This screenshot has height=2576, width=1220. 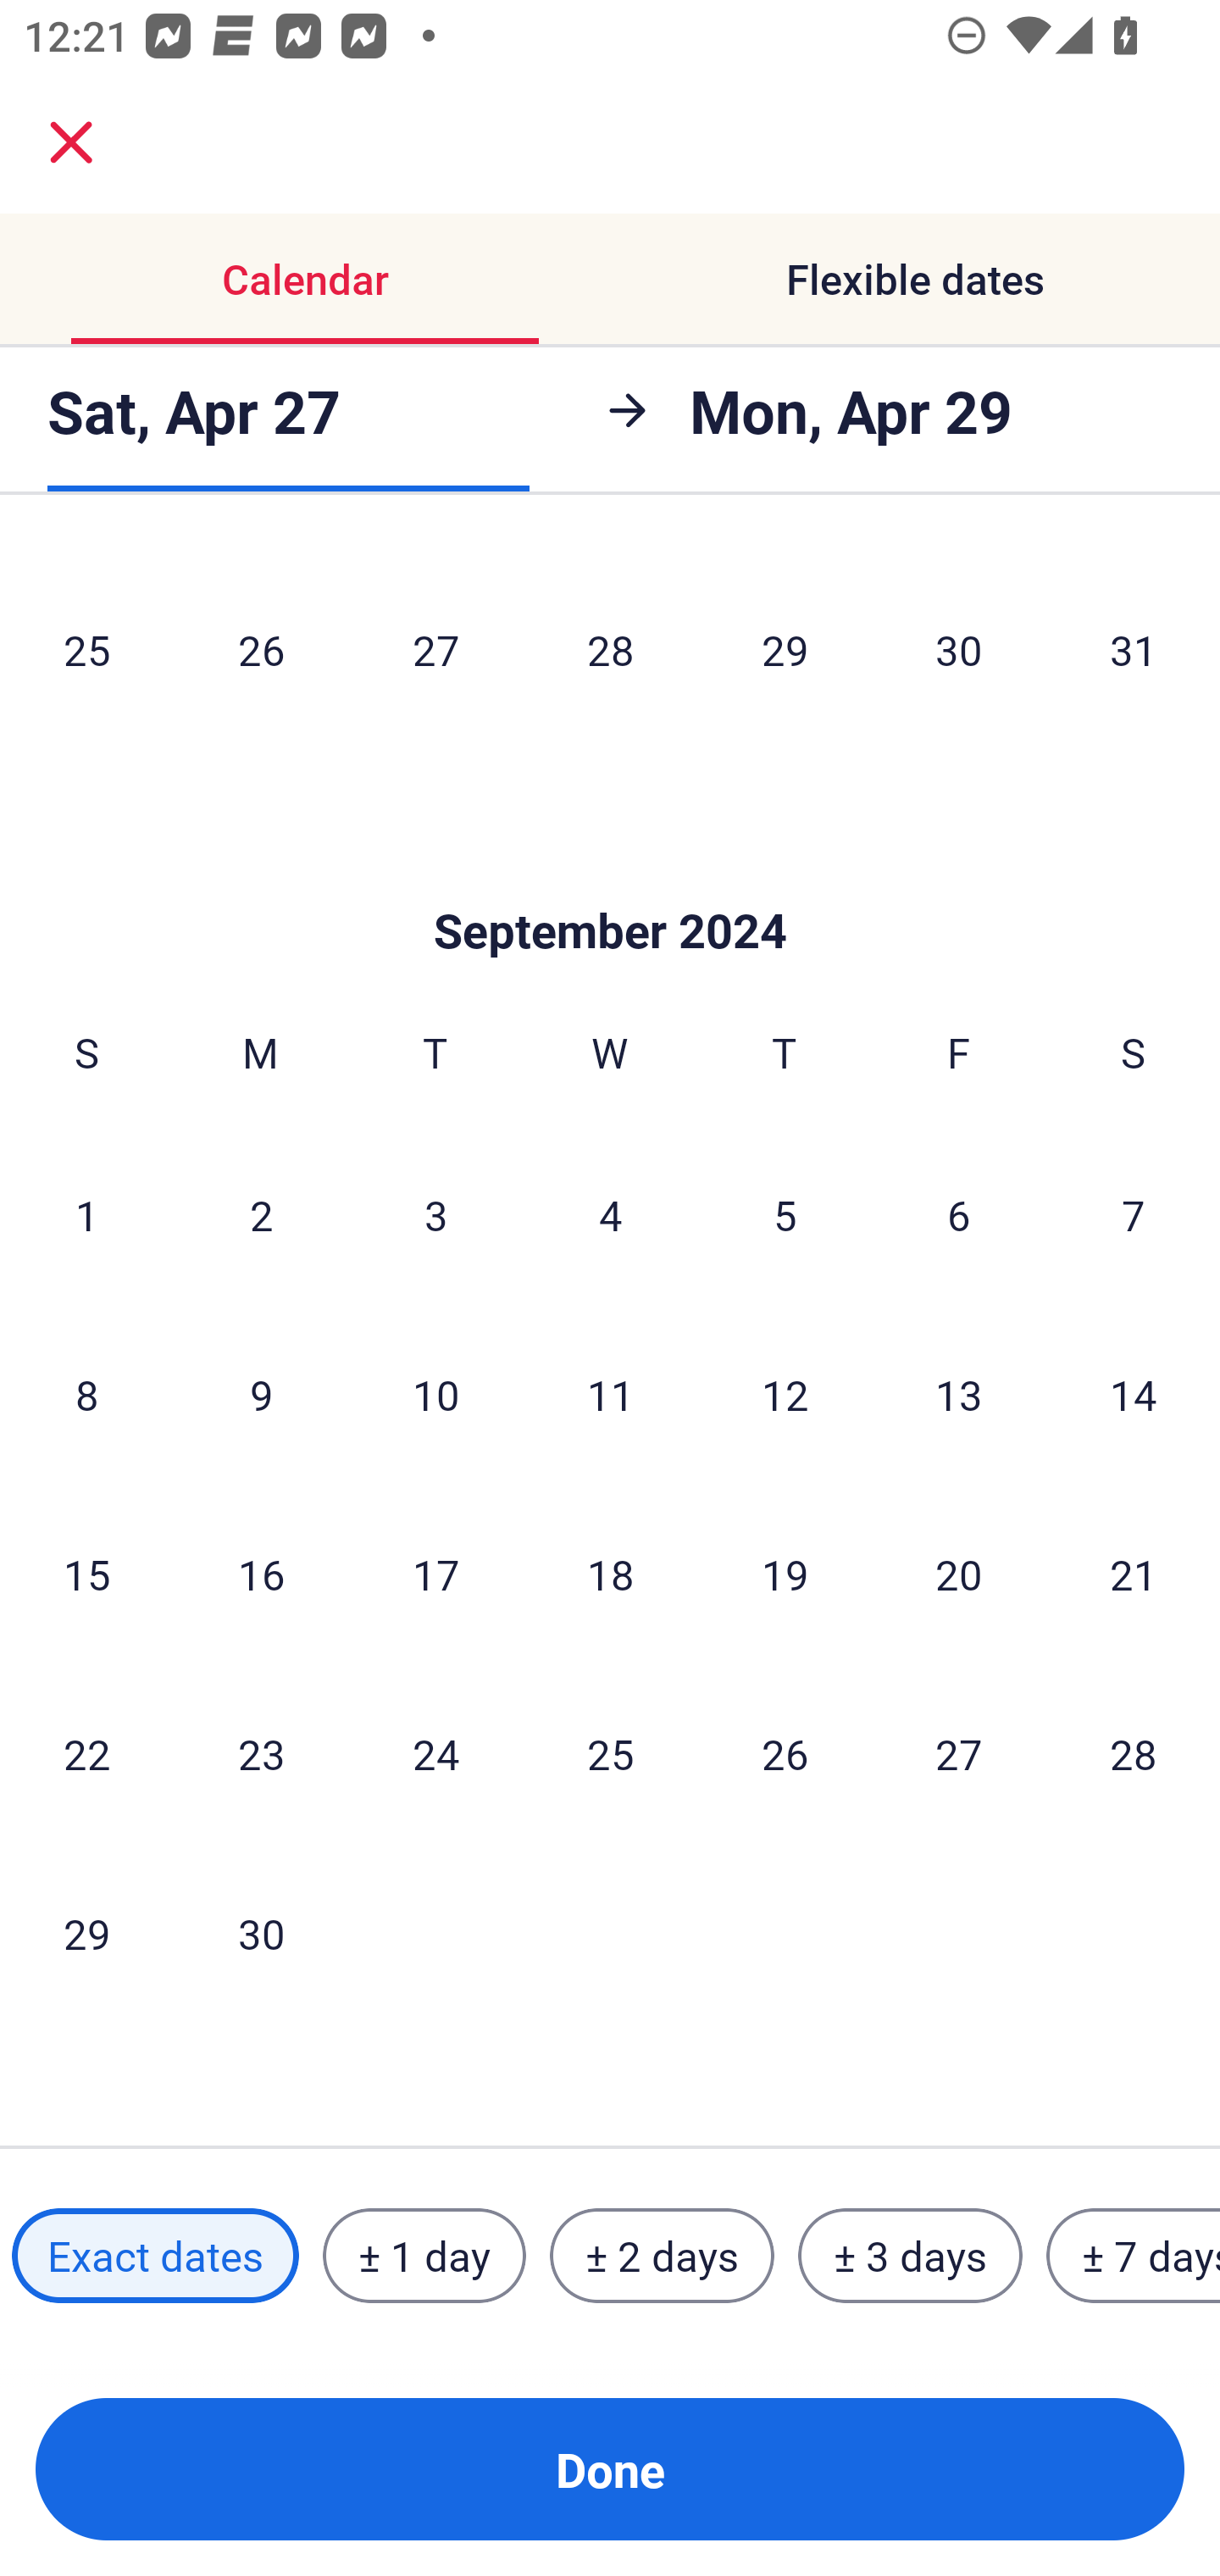 I want to click on ± 2 days, so click(x=663, y=2255).